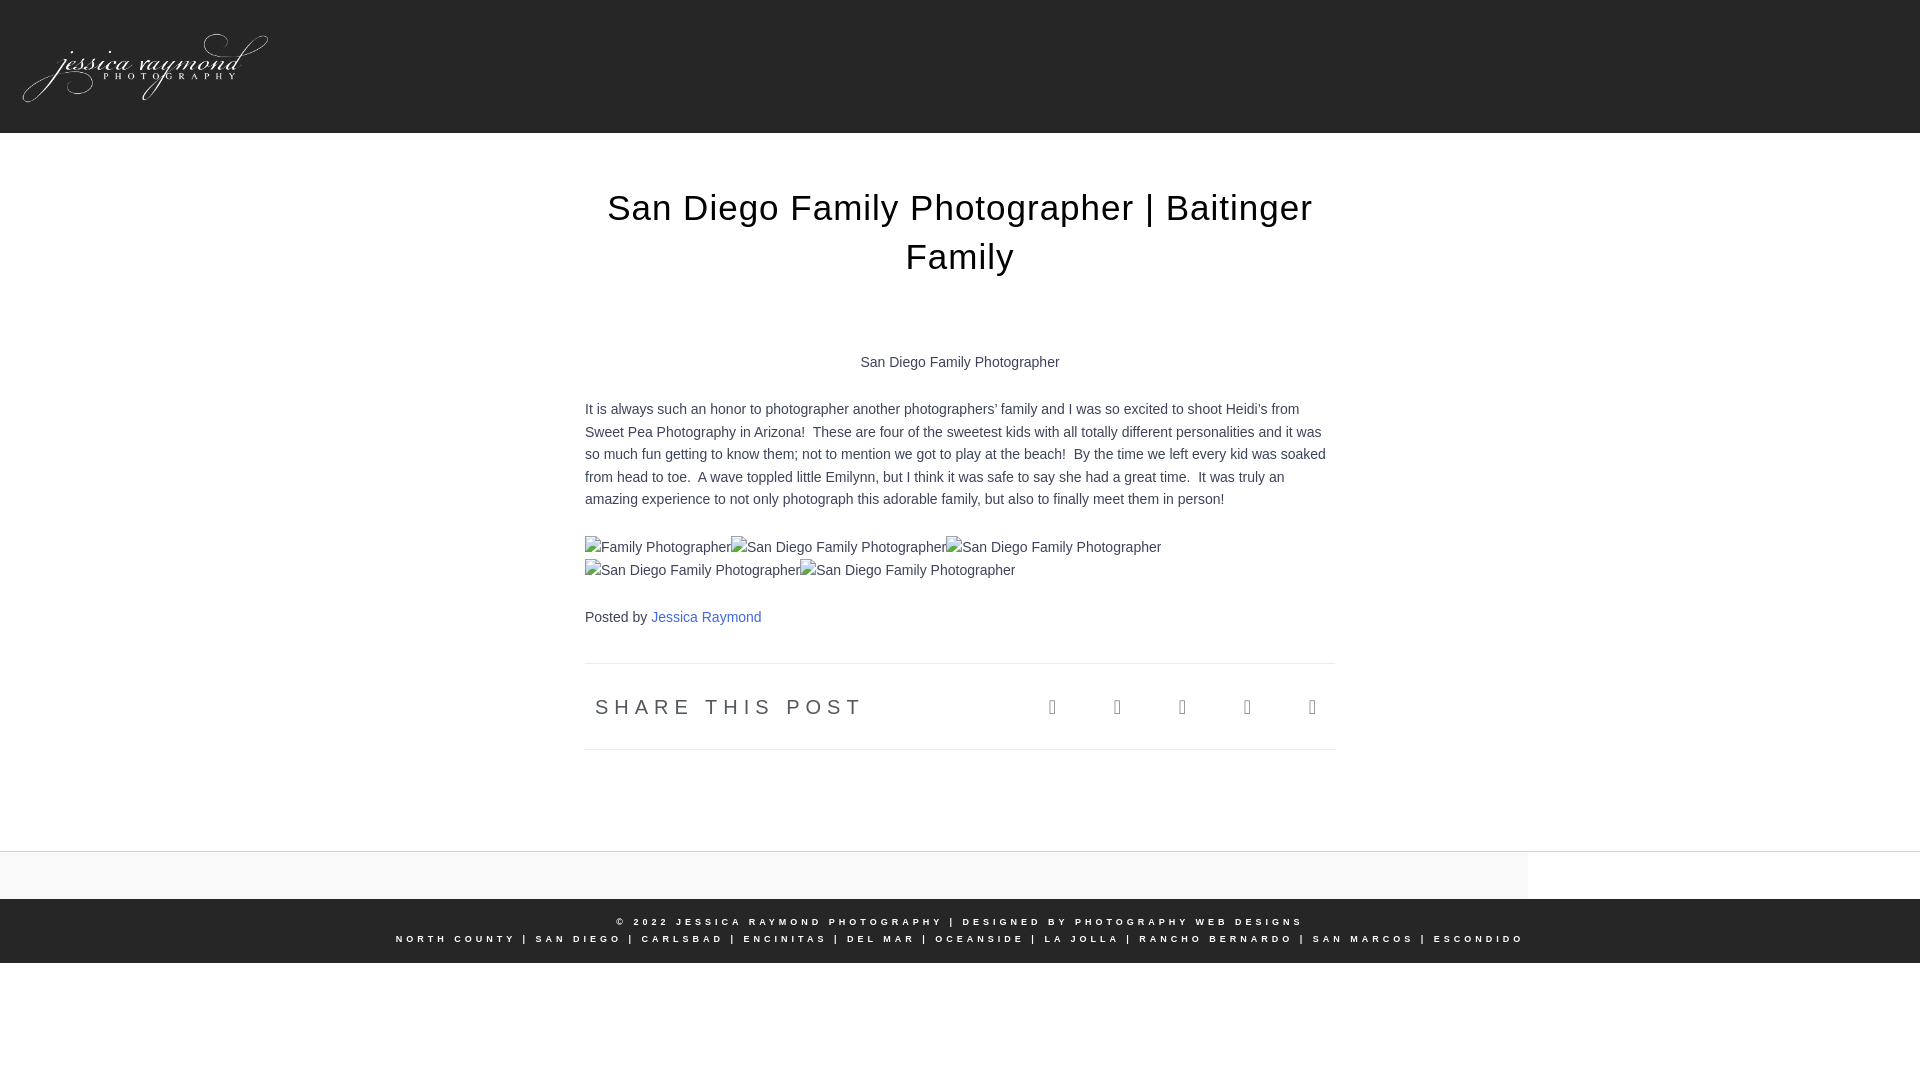 This screenshot has height=1080, width=1920. What do you see at coordinates (456, 938) in the screenshot?
I see `NORTH COUNTY` at bounding box center [456, 938].